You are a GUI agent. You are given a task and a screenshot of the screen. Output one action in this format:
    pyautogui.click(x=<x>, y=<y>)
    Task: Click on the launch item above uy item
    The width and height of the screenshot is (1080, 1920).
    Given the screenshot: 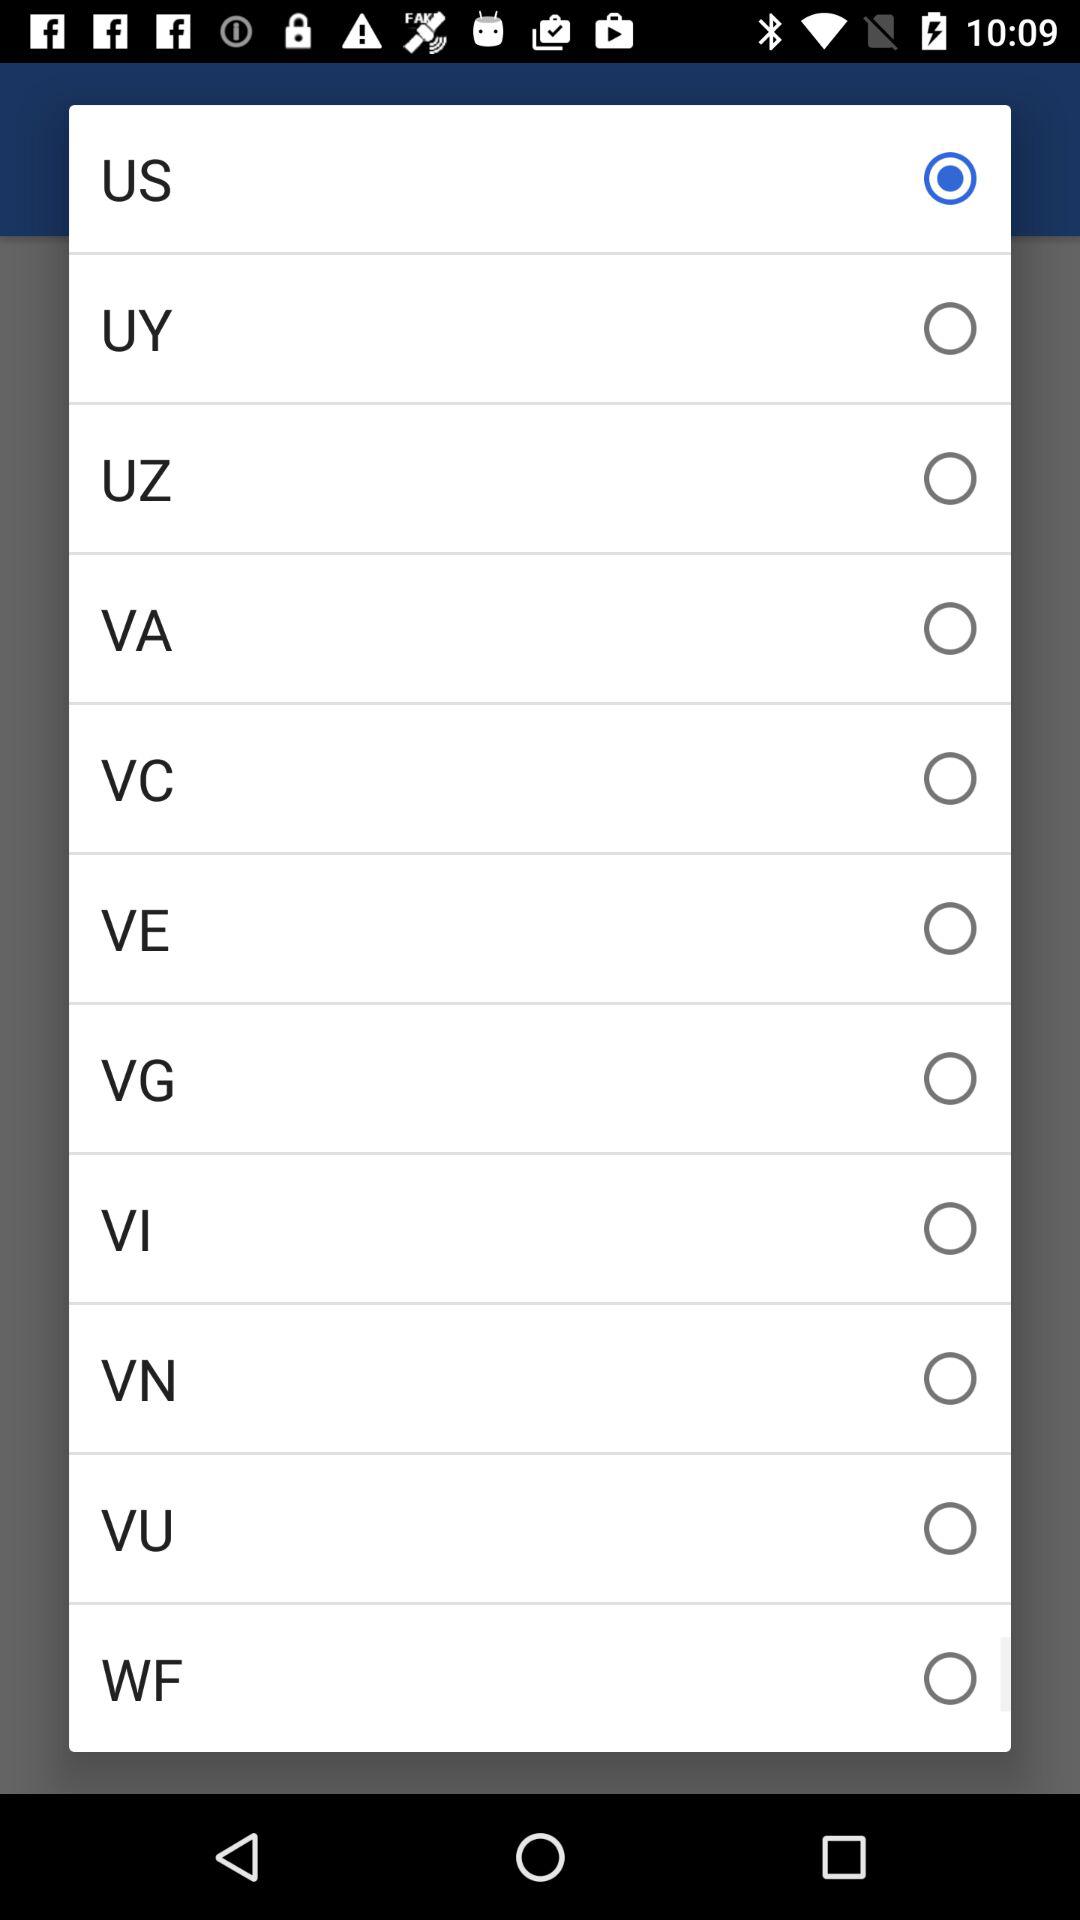 What is the action you would take?
    pyautogui.click(x=540, y=178)
    